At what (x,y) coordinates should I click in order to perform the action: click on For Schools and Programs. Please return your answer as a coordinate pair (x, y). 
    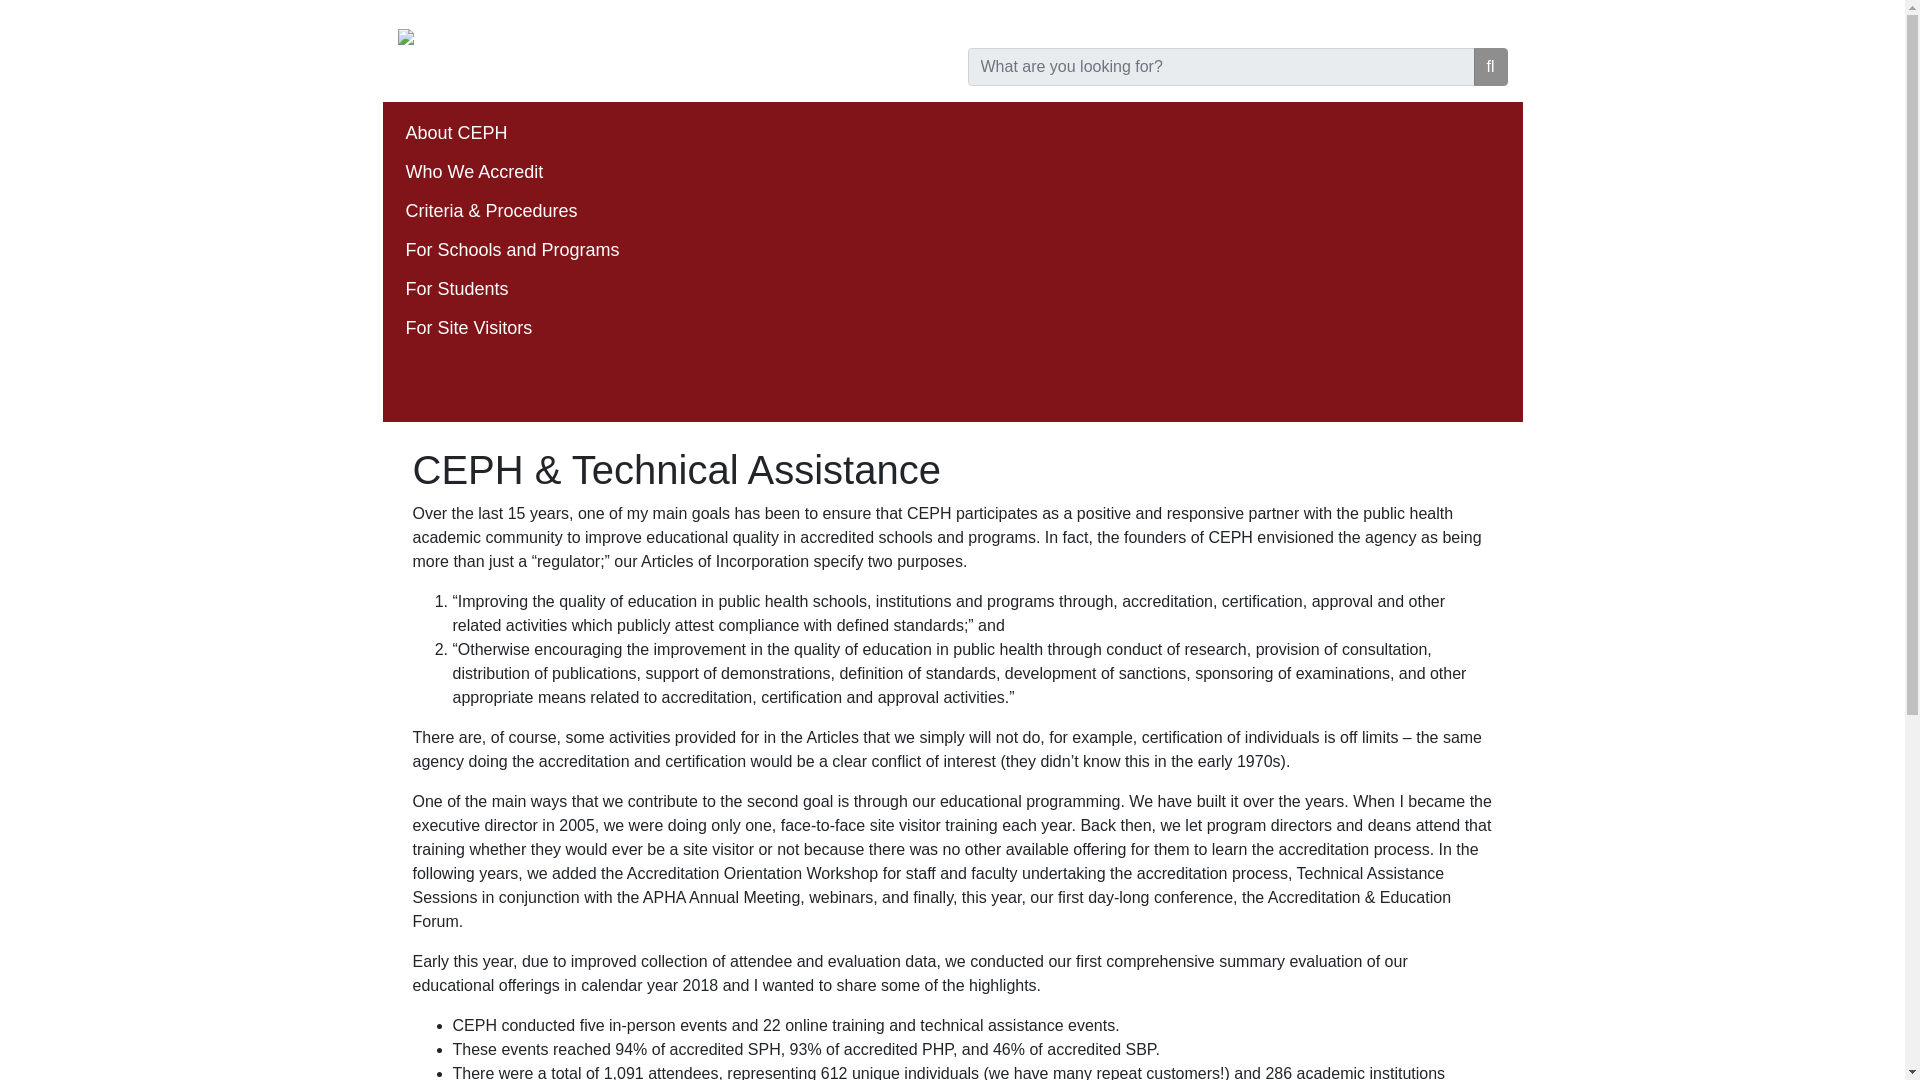
    Looking at the image, I should click on (512, 250).